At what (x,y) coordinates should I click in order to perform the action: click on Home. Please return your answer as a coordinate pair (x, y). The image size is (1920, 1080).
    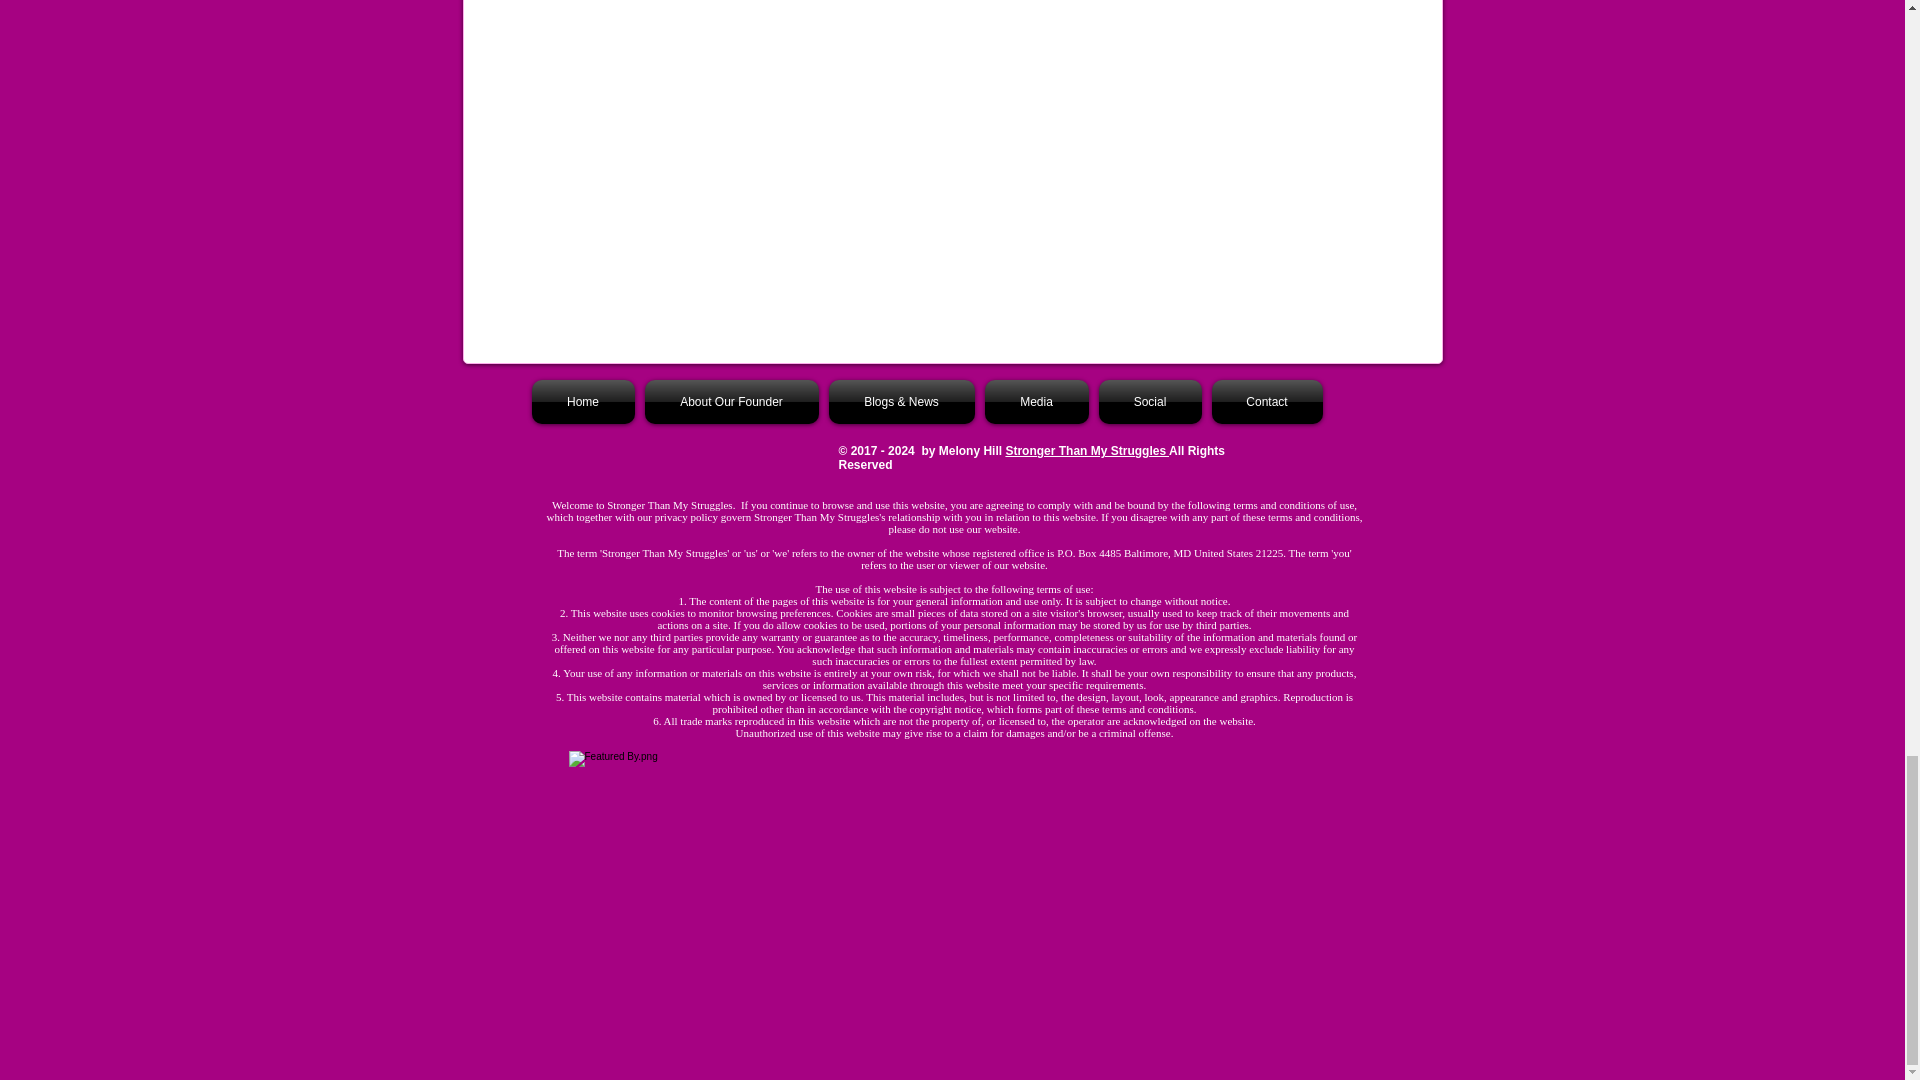
    Looking at the image, I should click on (585, 402).